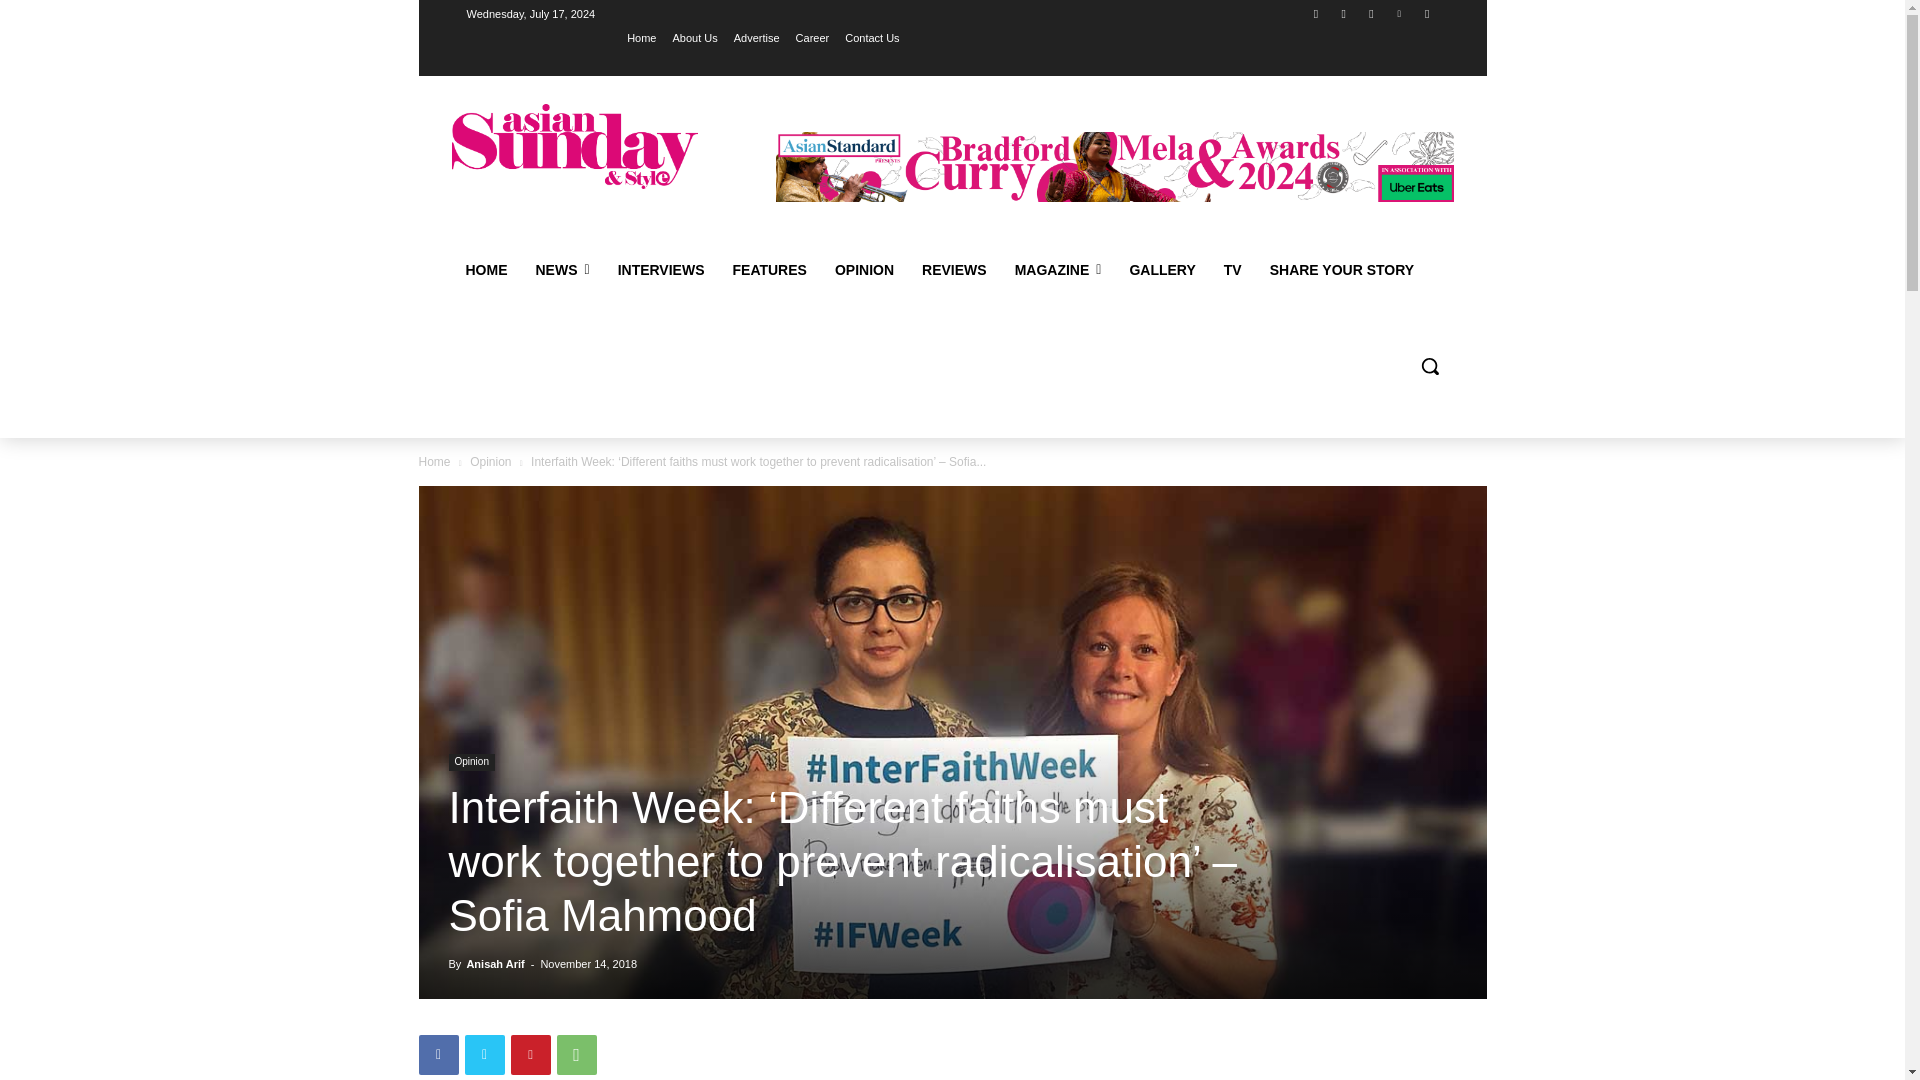 The height and width of the screenshot is (1080, 1920). What do you see at coordinates (871, 37) in the screenshot?
I see `Contact Us` at bounding box center [871, 37].